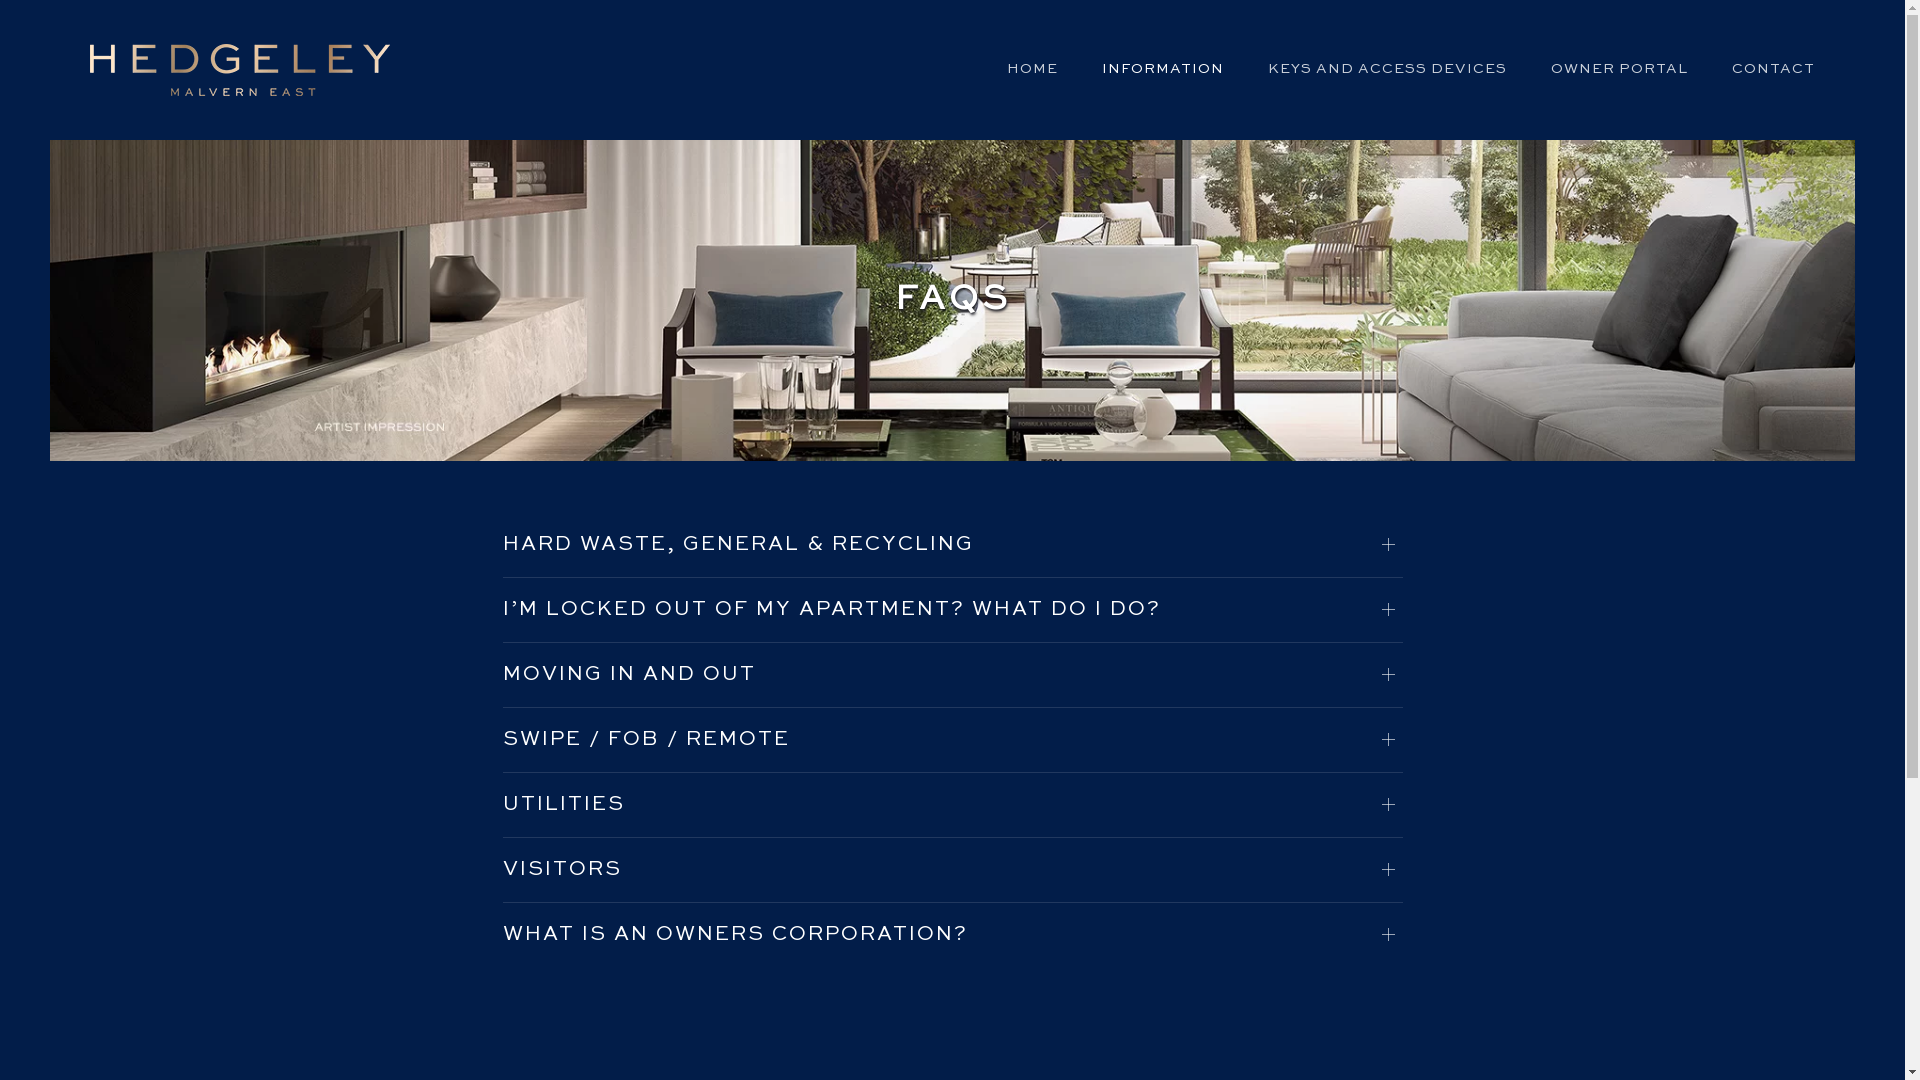  I want to click on HARD WASTE, GENERAL & RECYCLING, so click(952, 545).